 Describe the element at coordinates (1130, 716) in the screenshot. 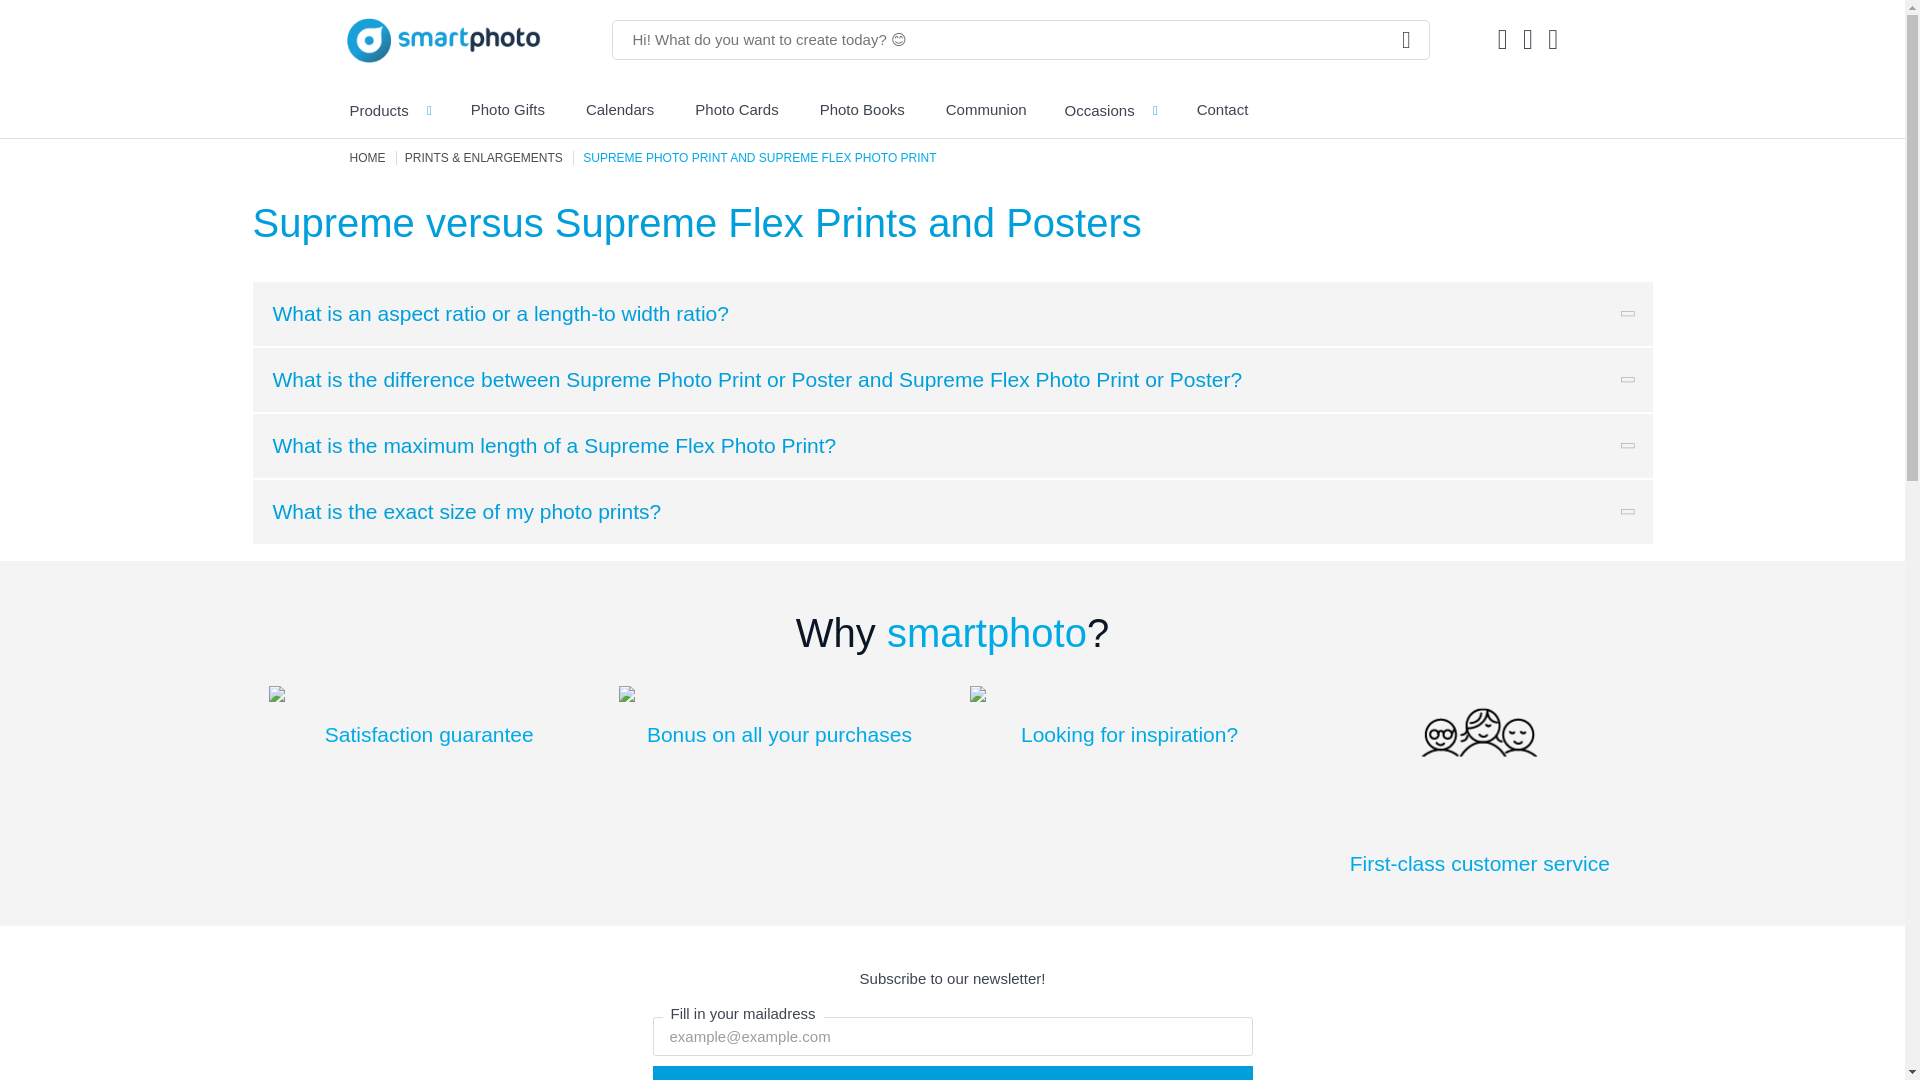

I see `Looking for inspiration?` at that location.